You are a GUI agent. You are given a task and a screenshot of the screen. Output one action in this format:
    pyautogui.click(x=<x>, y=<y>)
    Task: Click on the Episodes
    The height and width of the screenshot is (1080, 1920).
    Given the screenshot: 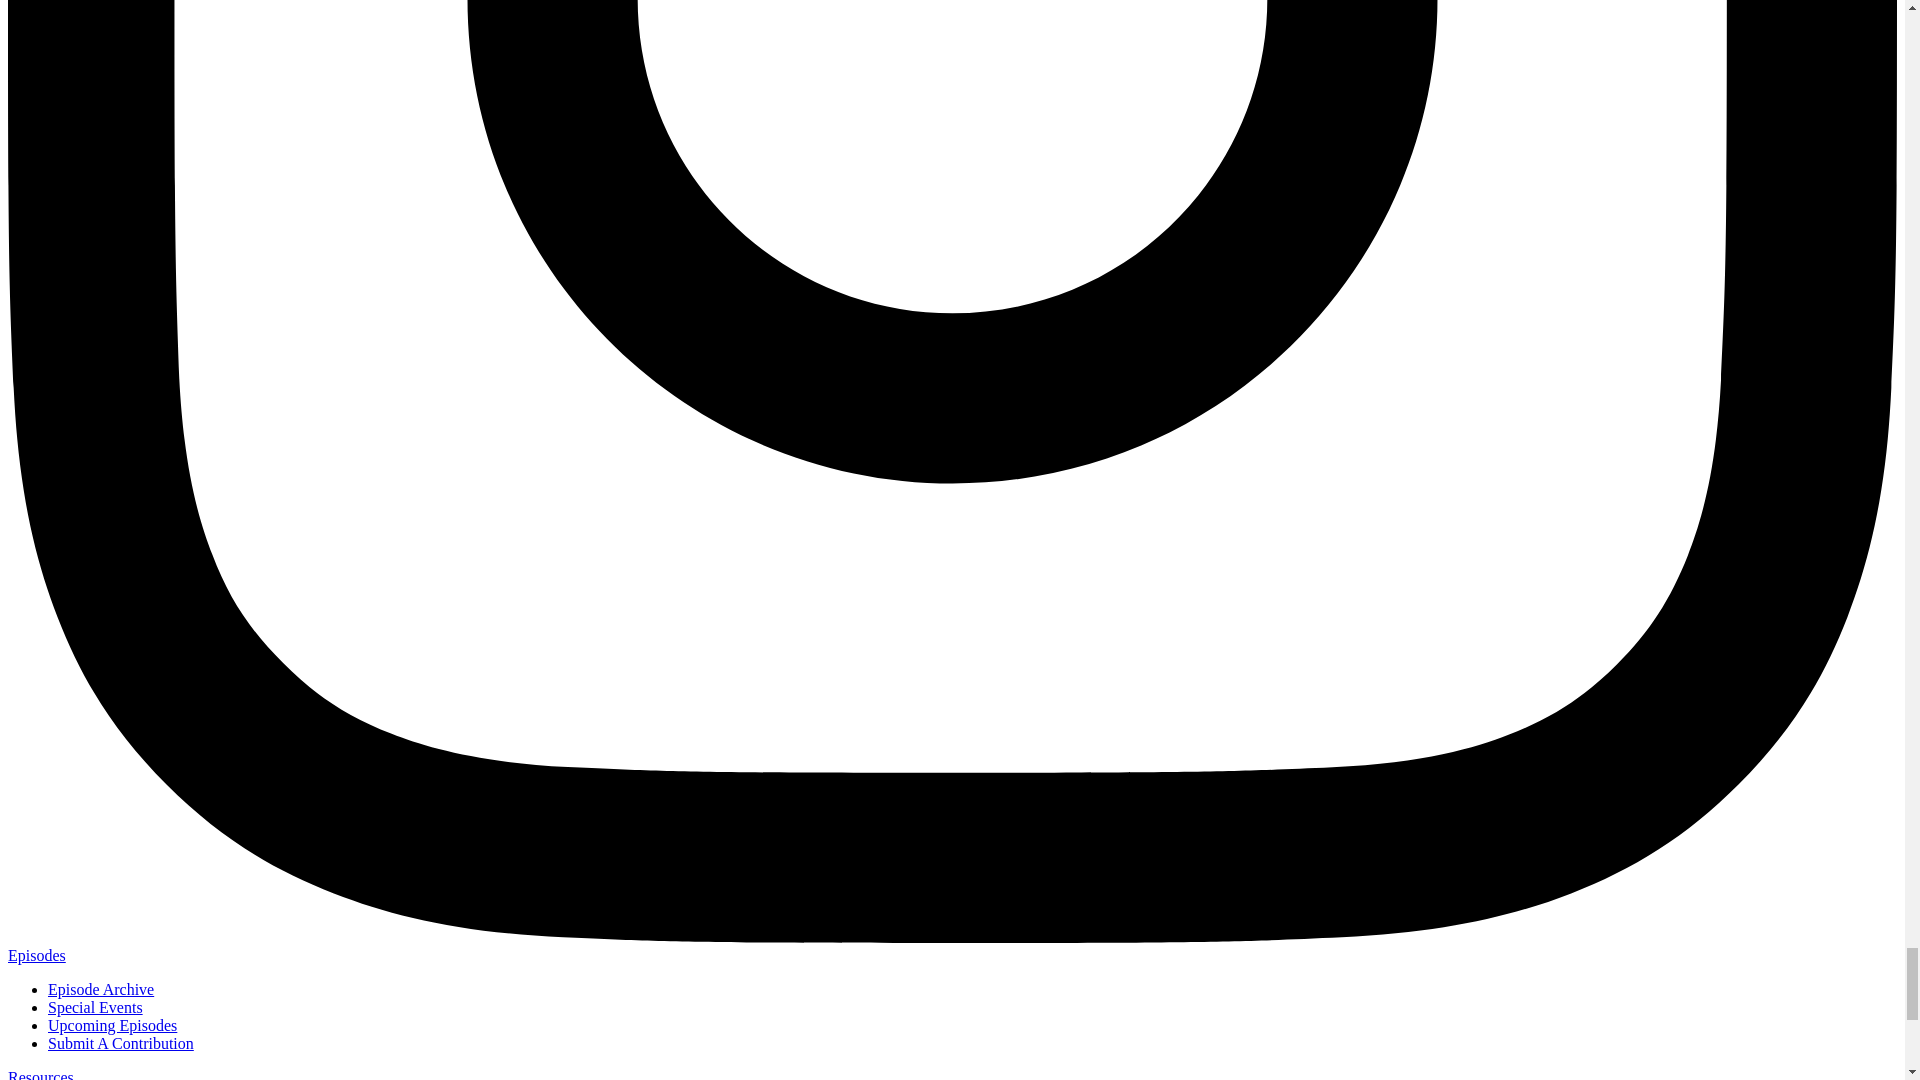 What is the action you would take?
    pyautogui.click(x=36, y=956)
    